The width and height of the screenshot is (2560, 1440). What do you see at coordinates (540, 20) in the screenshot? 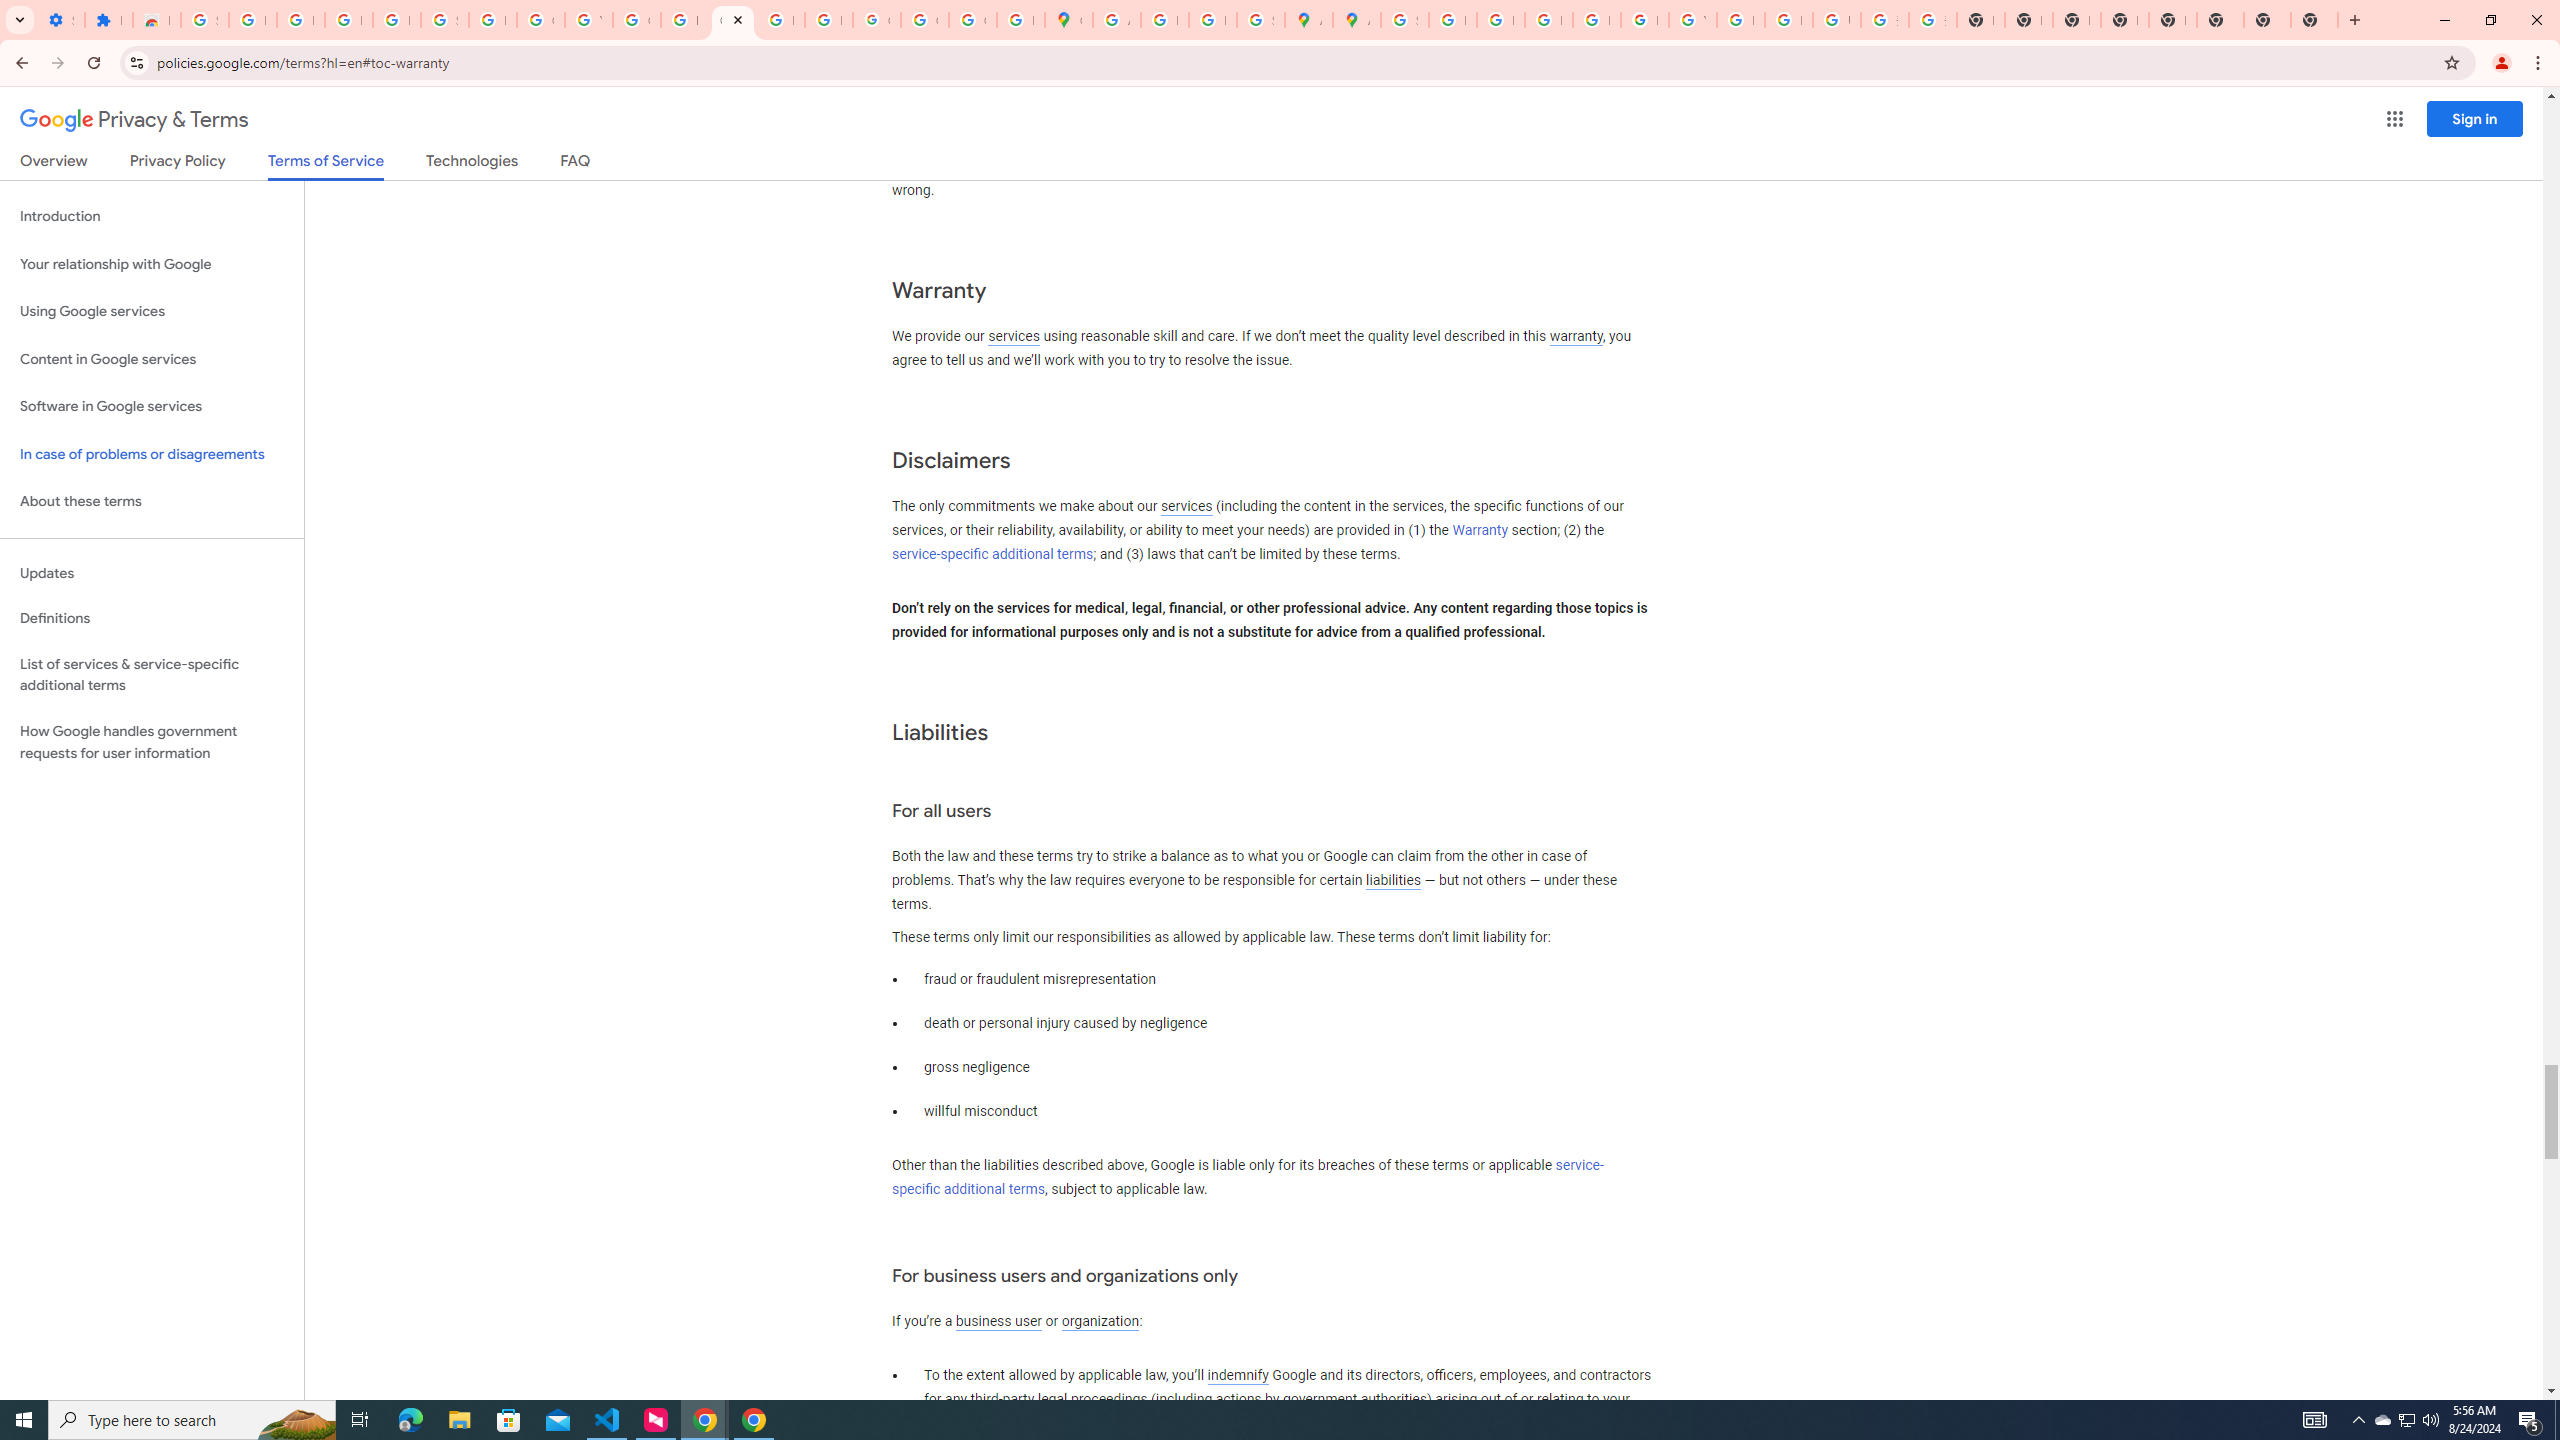
I see `Google Account` at bounding box center [540, 20].